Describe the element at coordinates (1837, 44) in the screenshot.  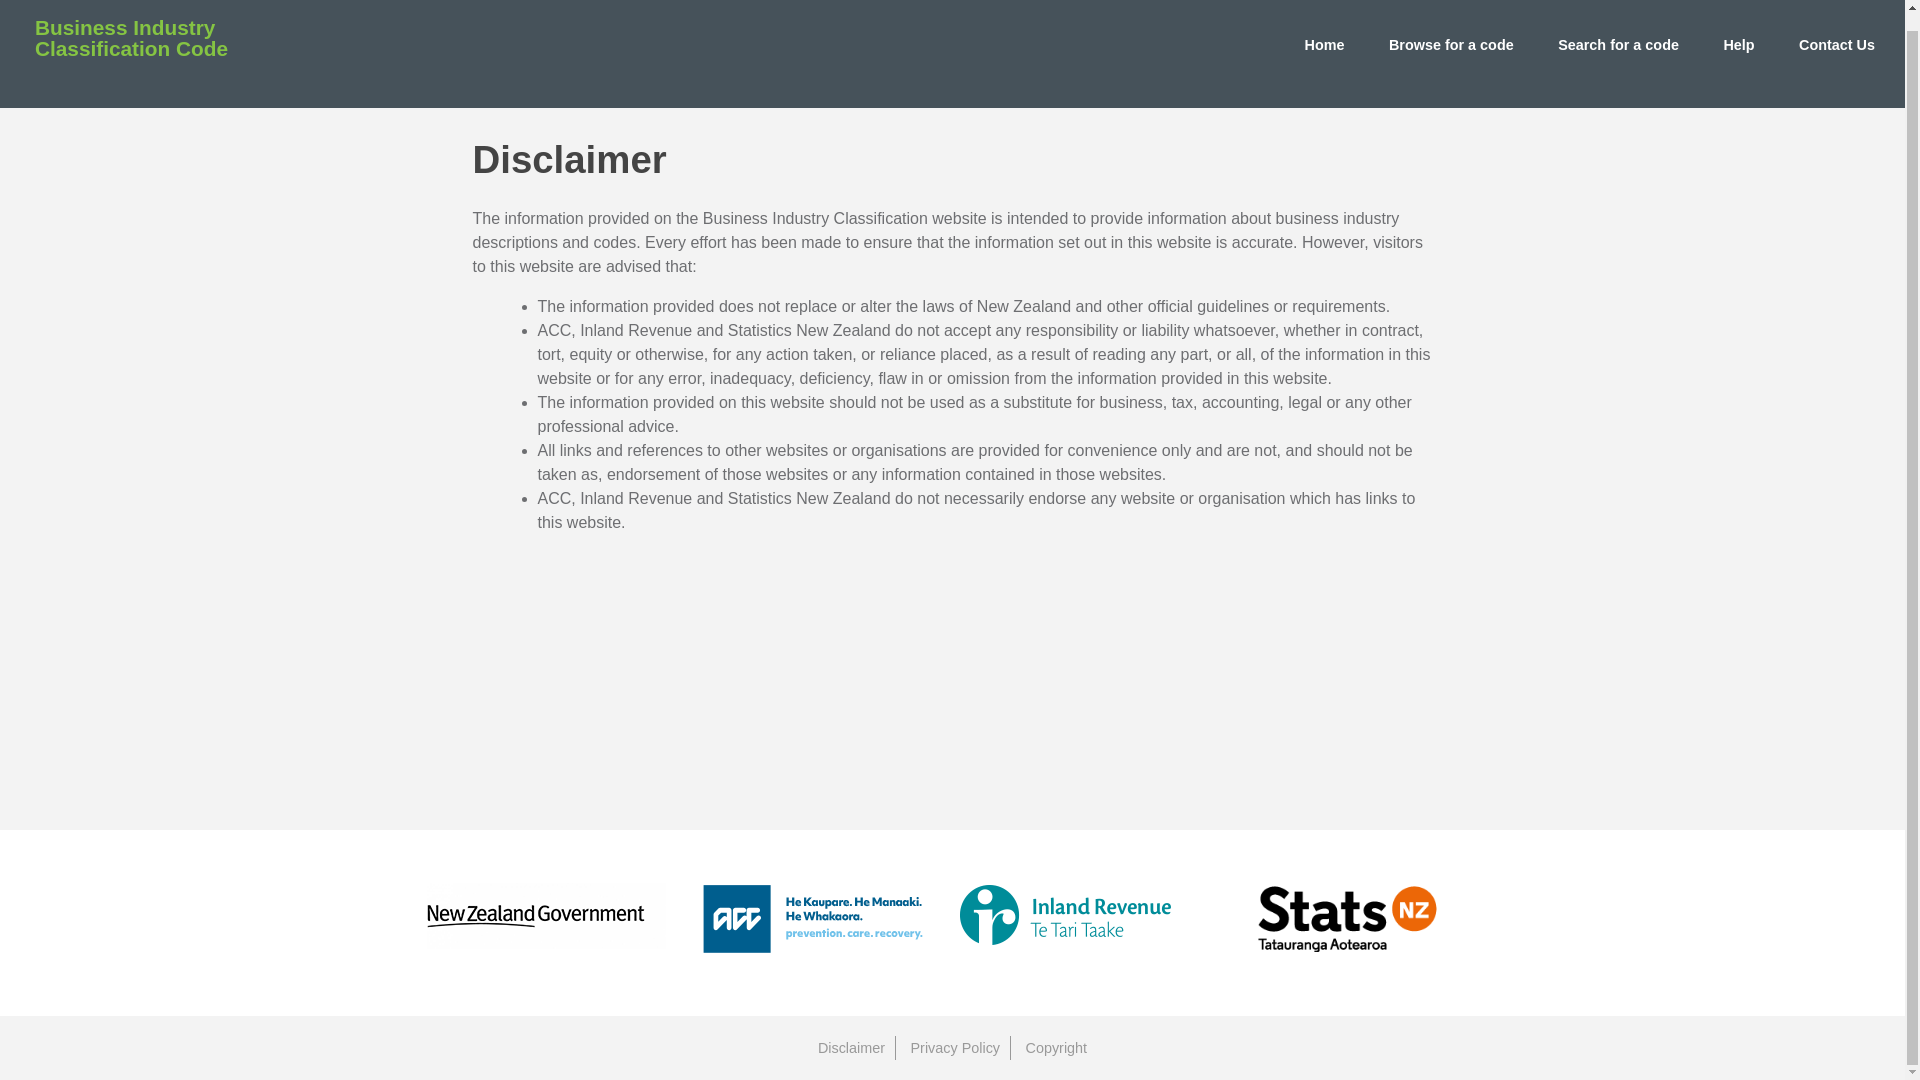
I see `Contact Us` at that location.